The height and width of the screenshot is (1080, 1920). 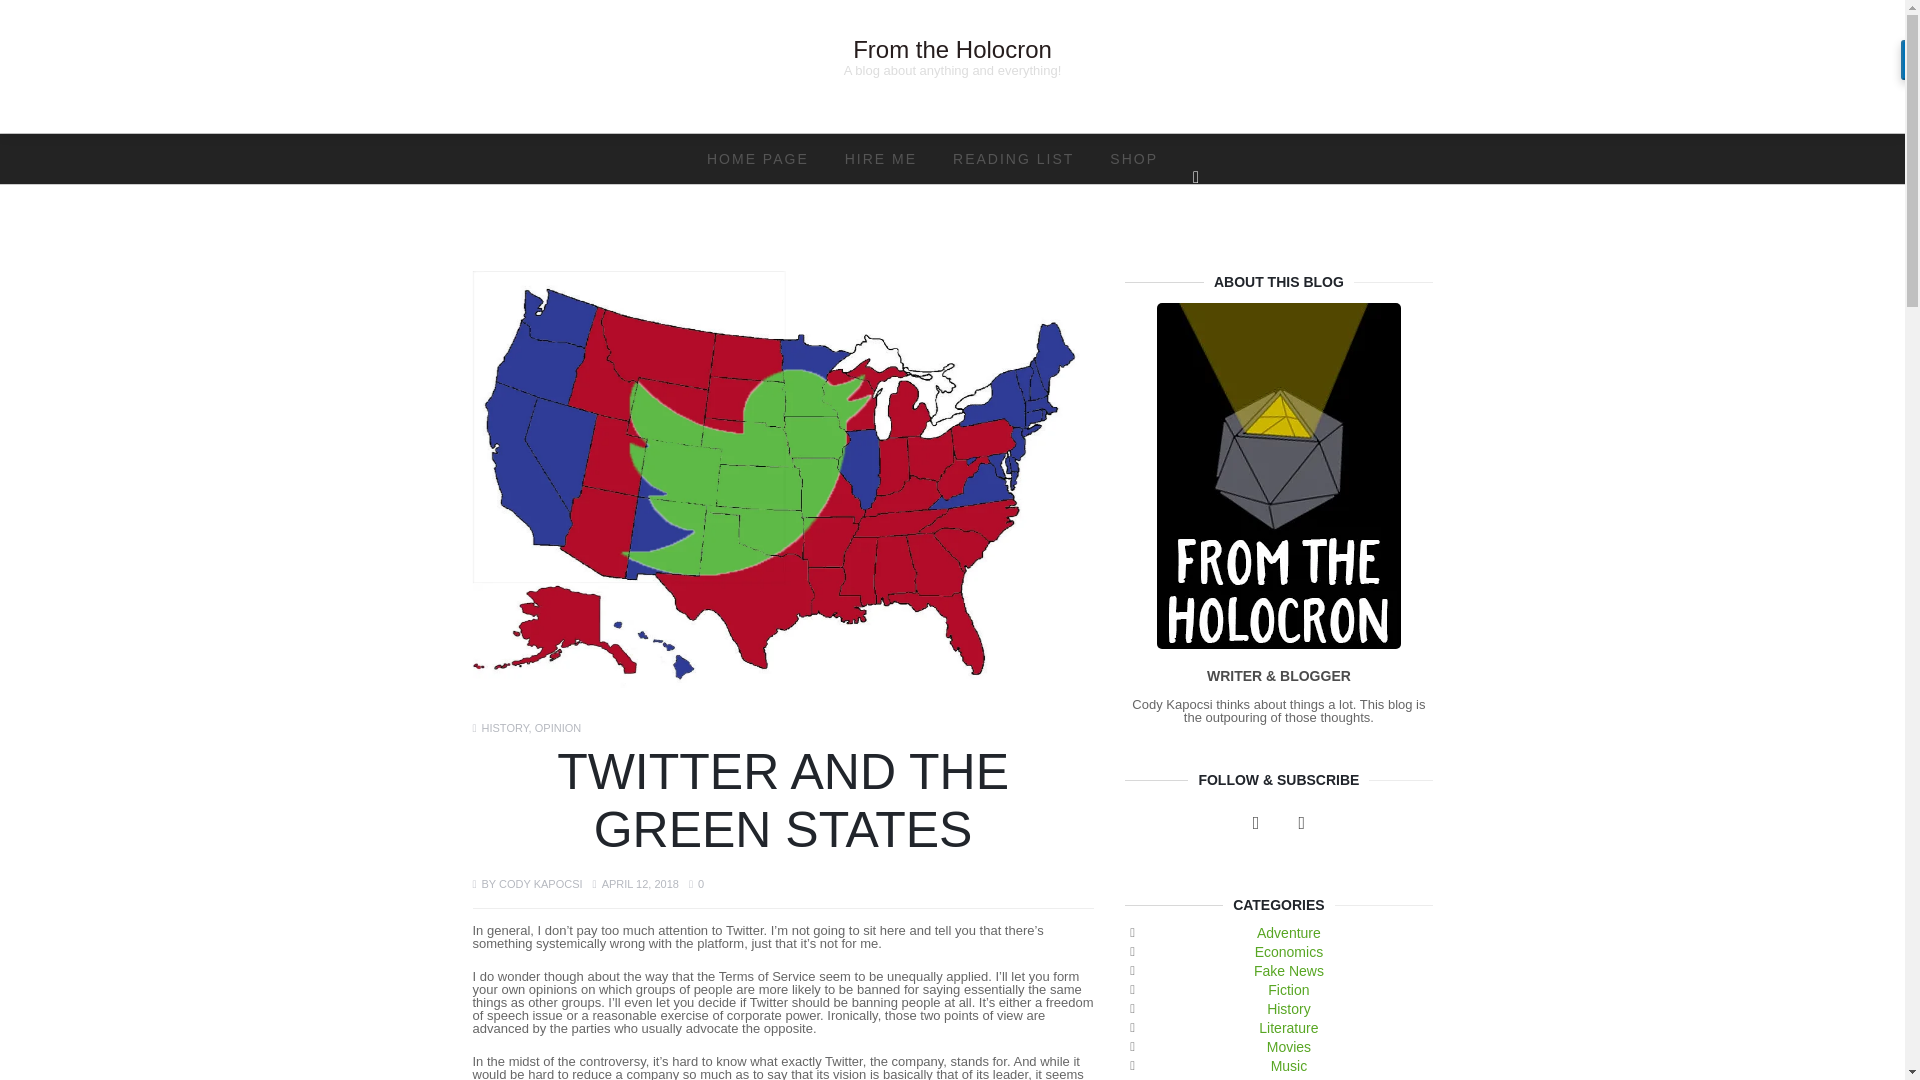 What do you see at coordinates (558, 728) in the screenshot?
I see `OPINION` at bounding box center [558, 728].